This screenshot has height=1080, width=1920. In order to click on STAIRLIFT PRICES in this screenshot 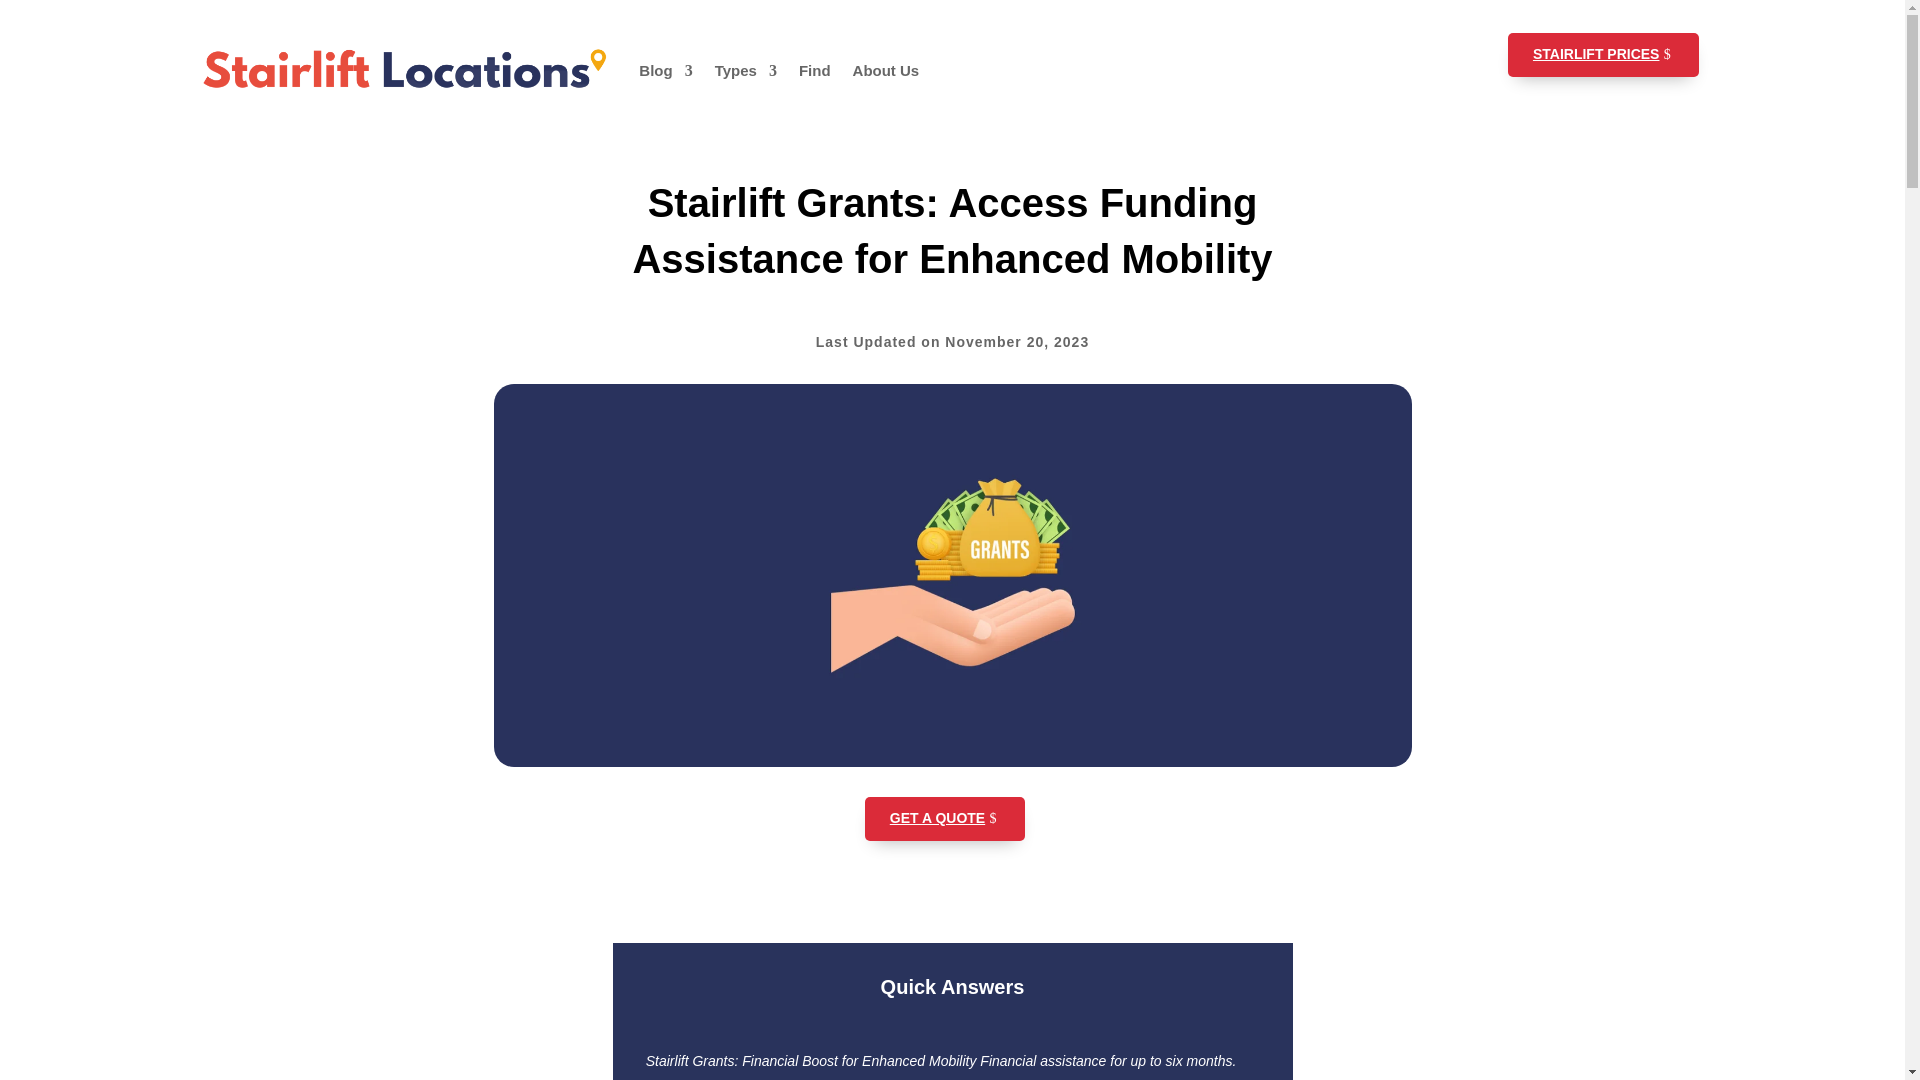, I will do `click(1603, 54)`.